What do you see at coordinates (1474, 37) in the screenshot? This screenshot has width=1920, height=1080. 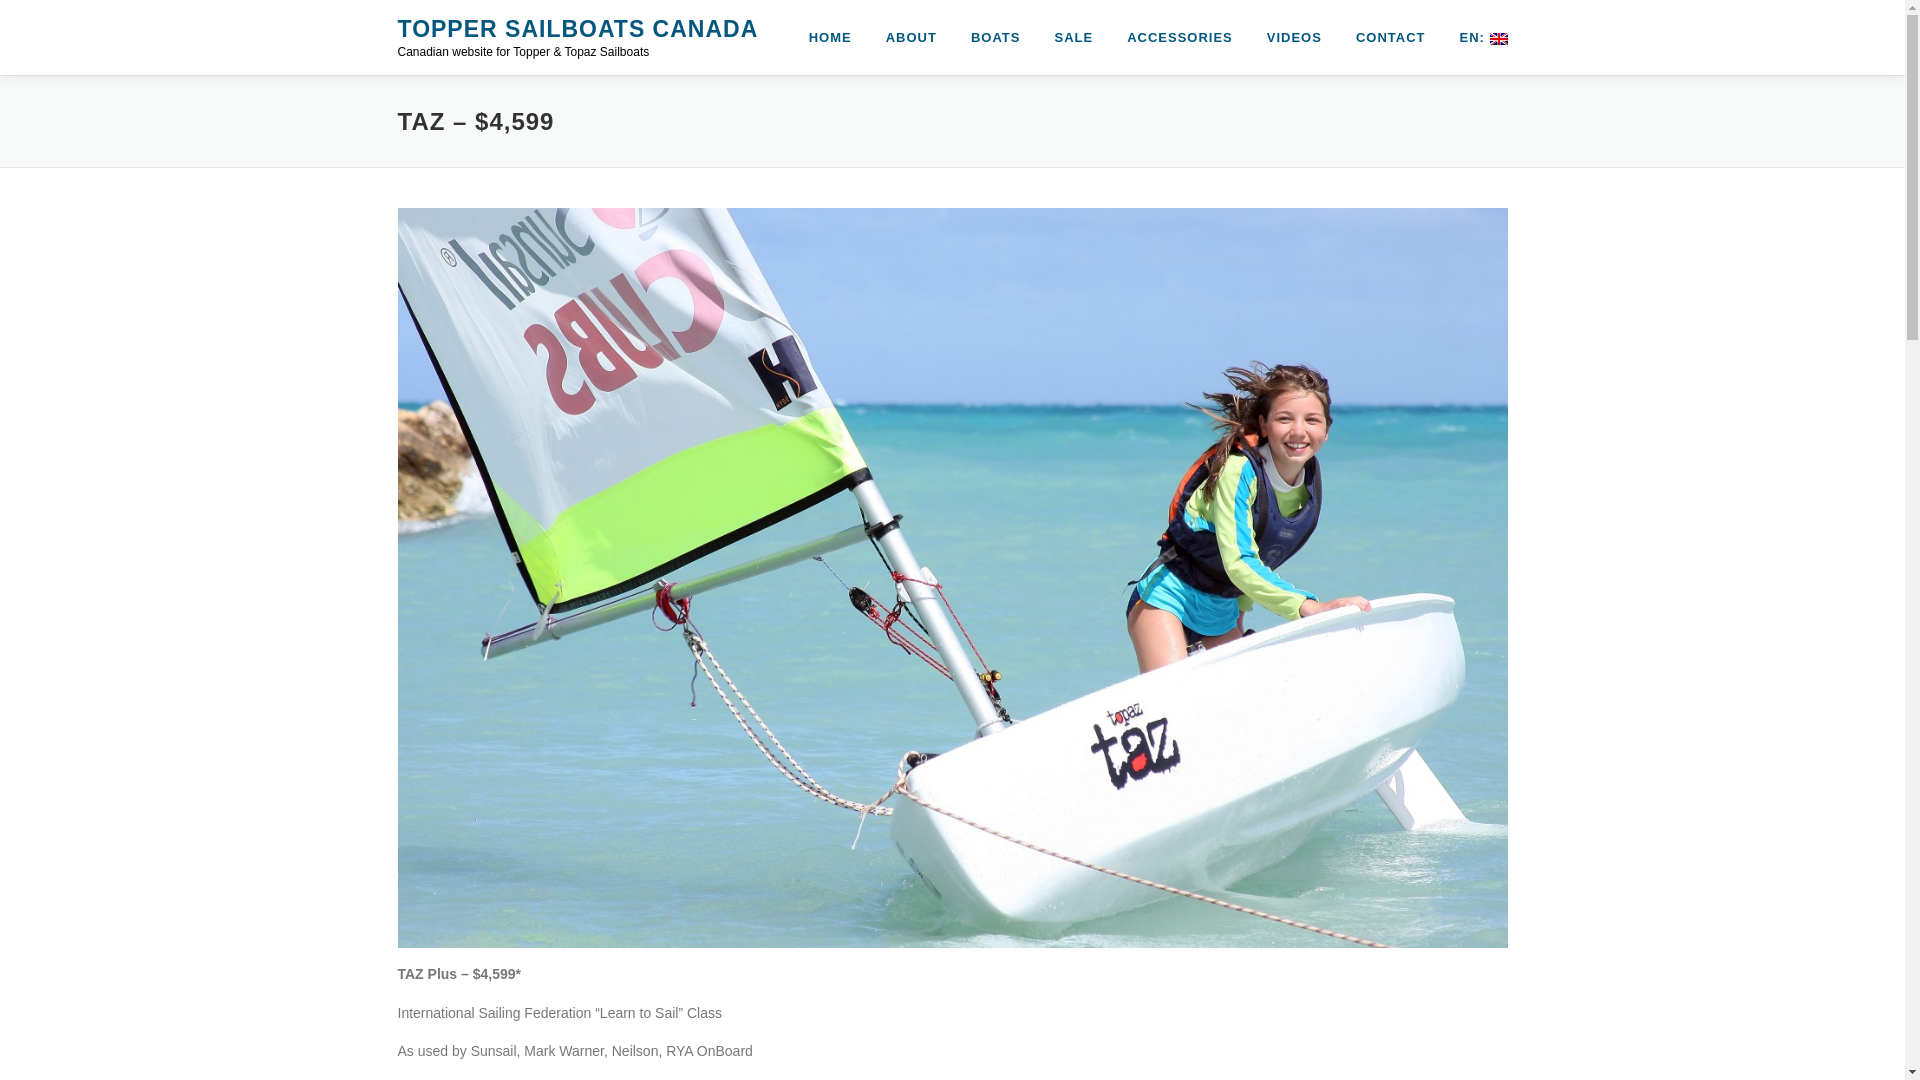 I see `English` at bounding box center [1474, 37].